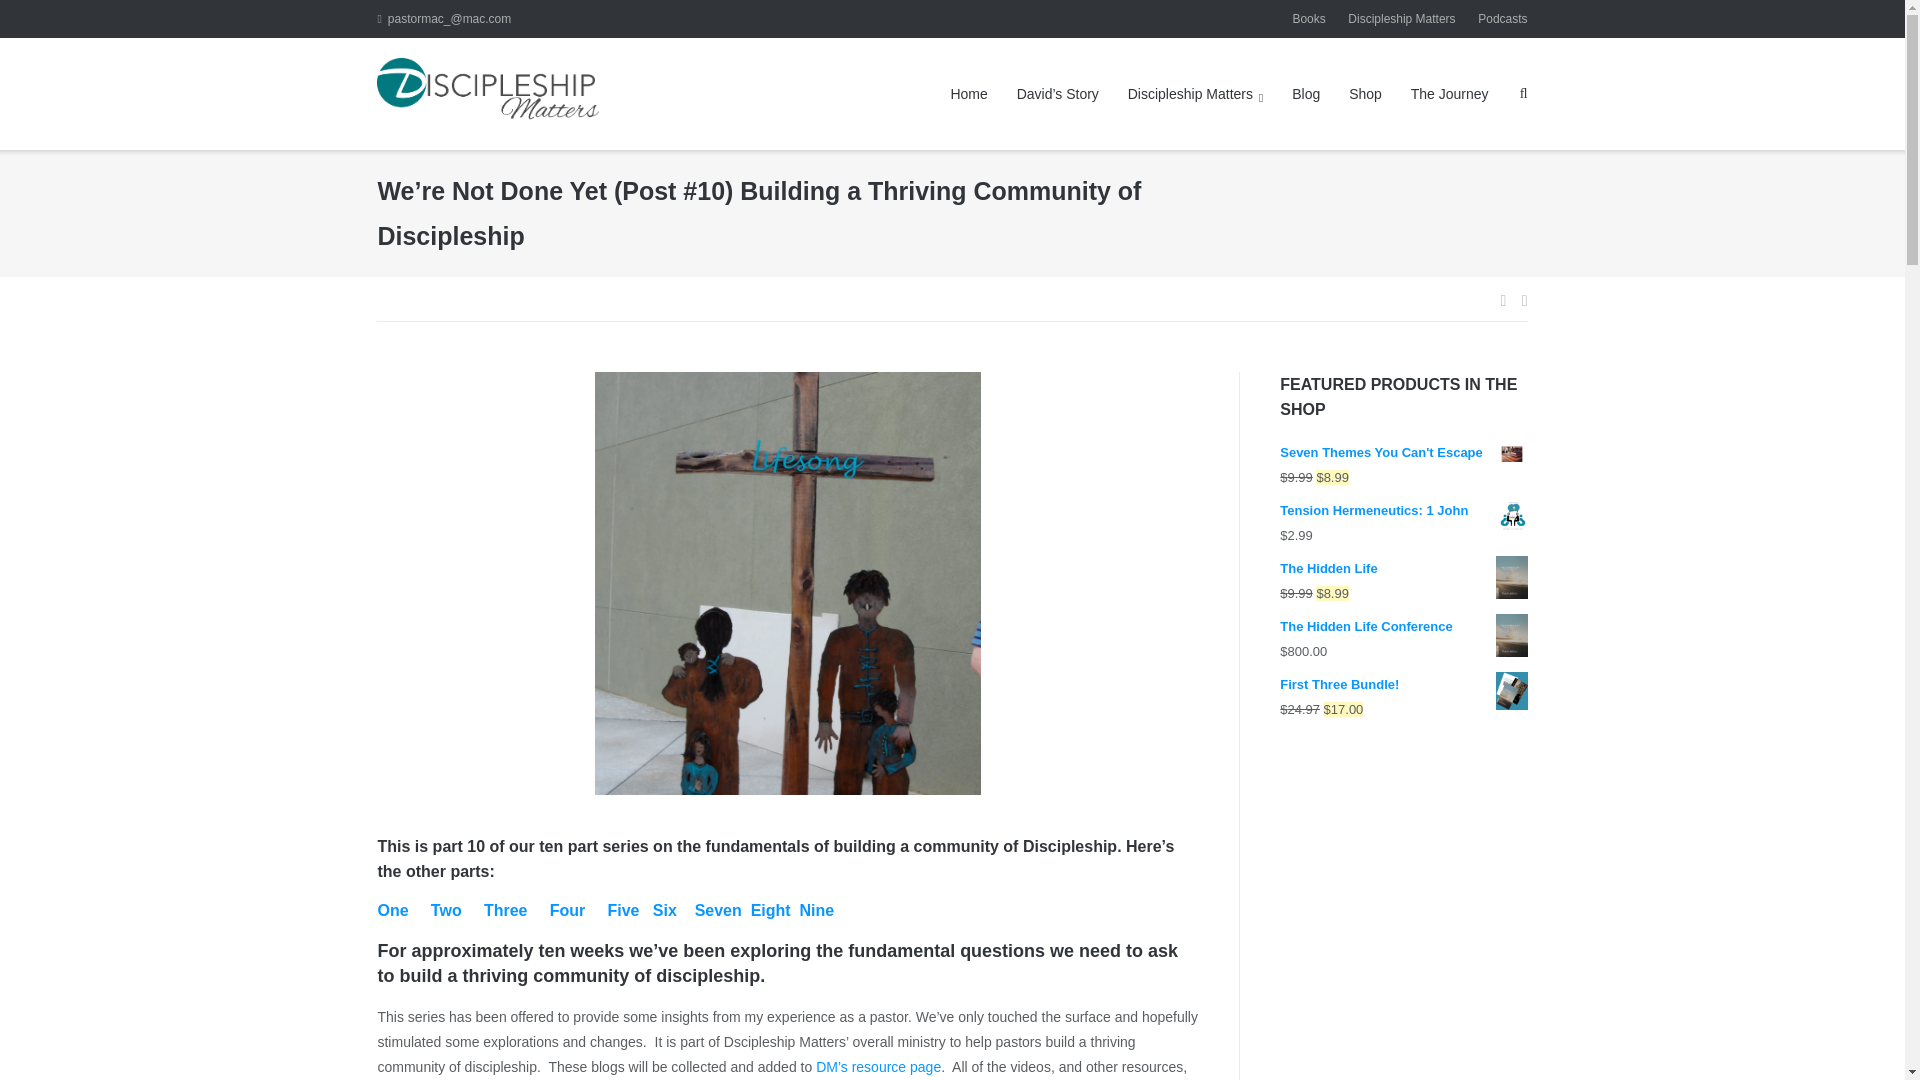  What do you see at coordinates (1196, 94) in the screenshot?
I see `Discipleship Matters` at bounding box center [1196, 94].